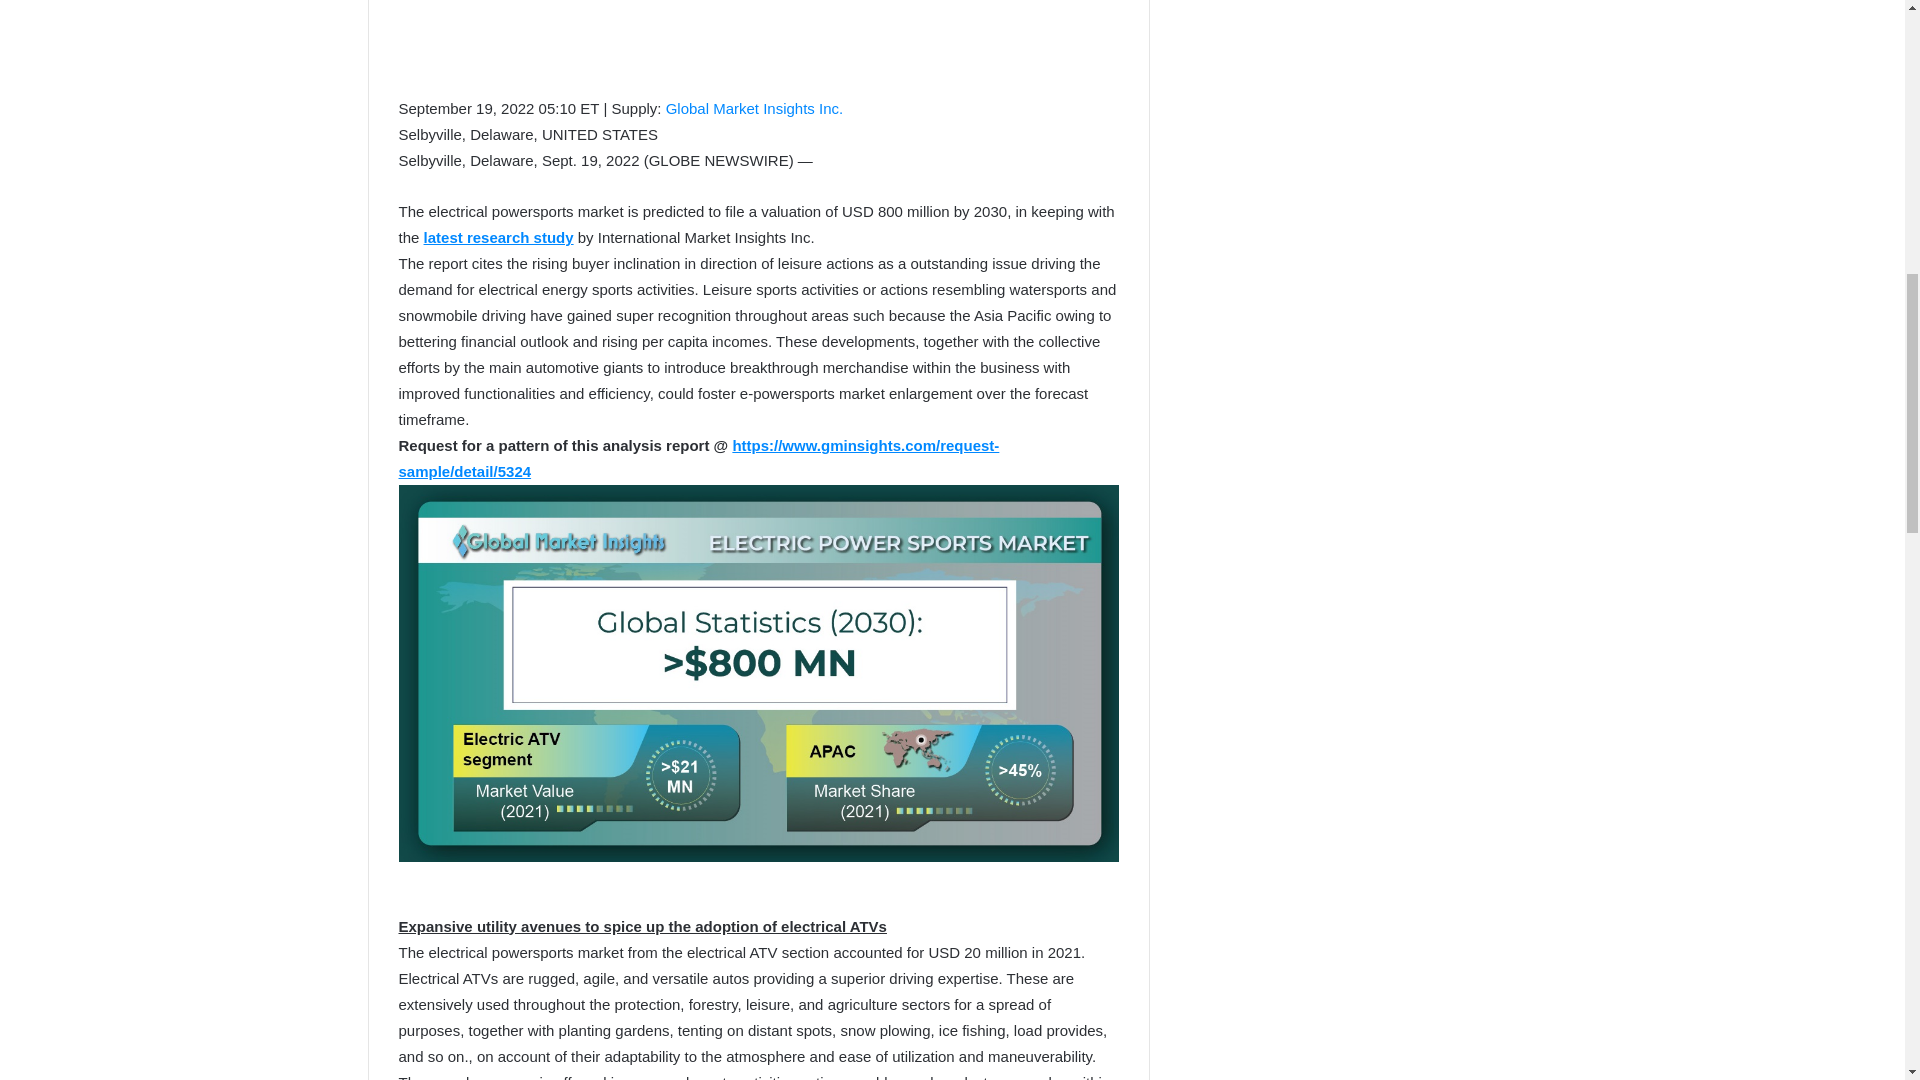  I want to click on Global Market Insights Inc., so click(755, 108).